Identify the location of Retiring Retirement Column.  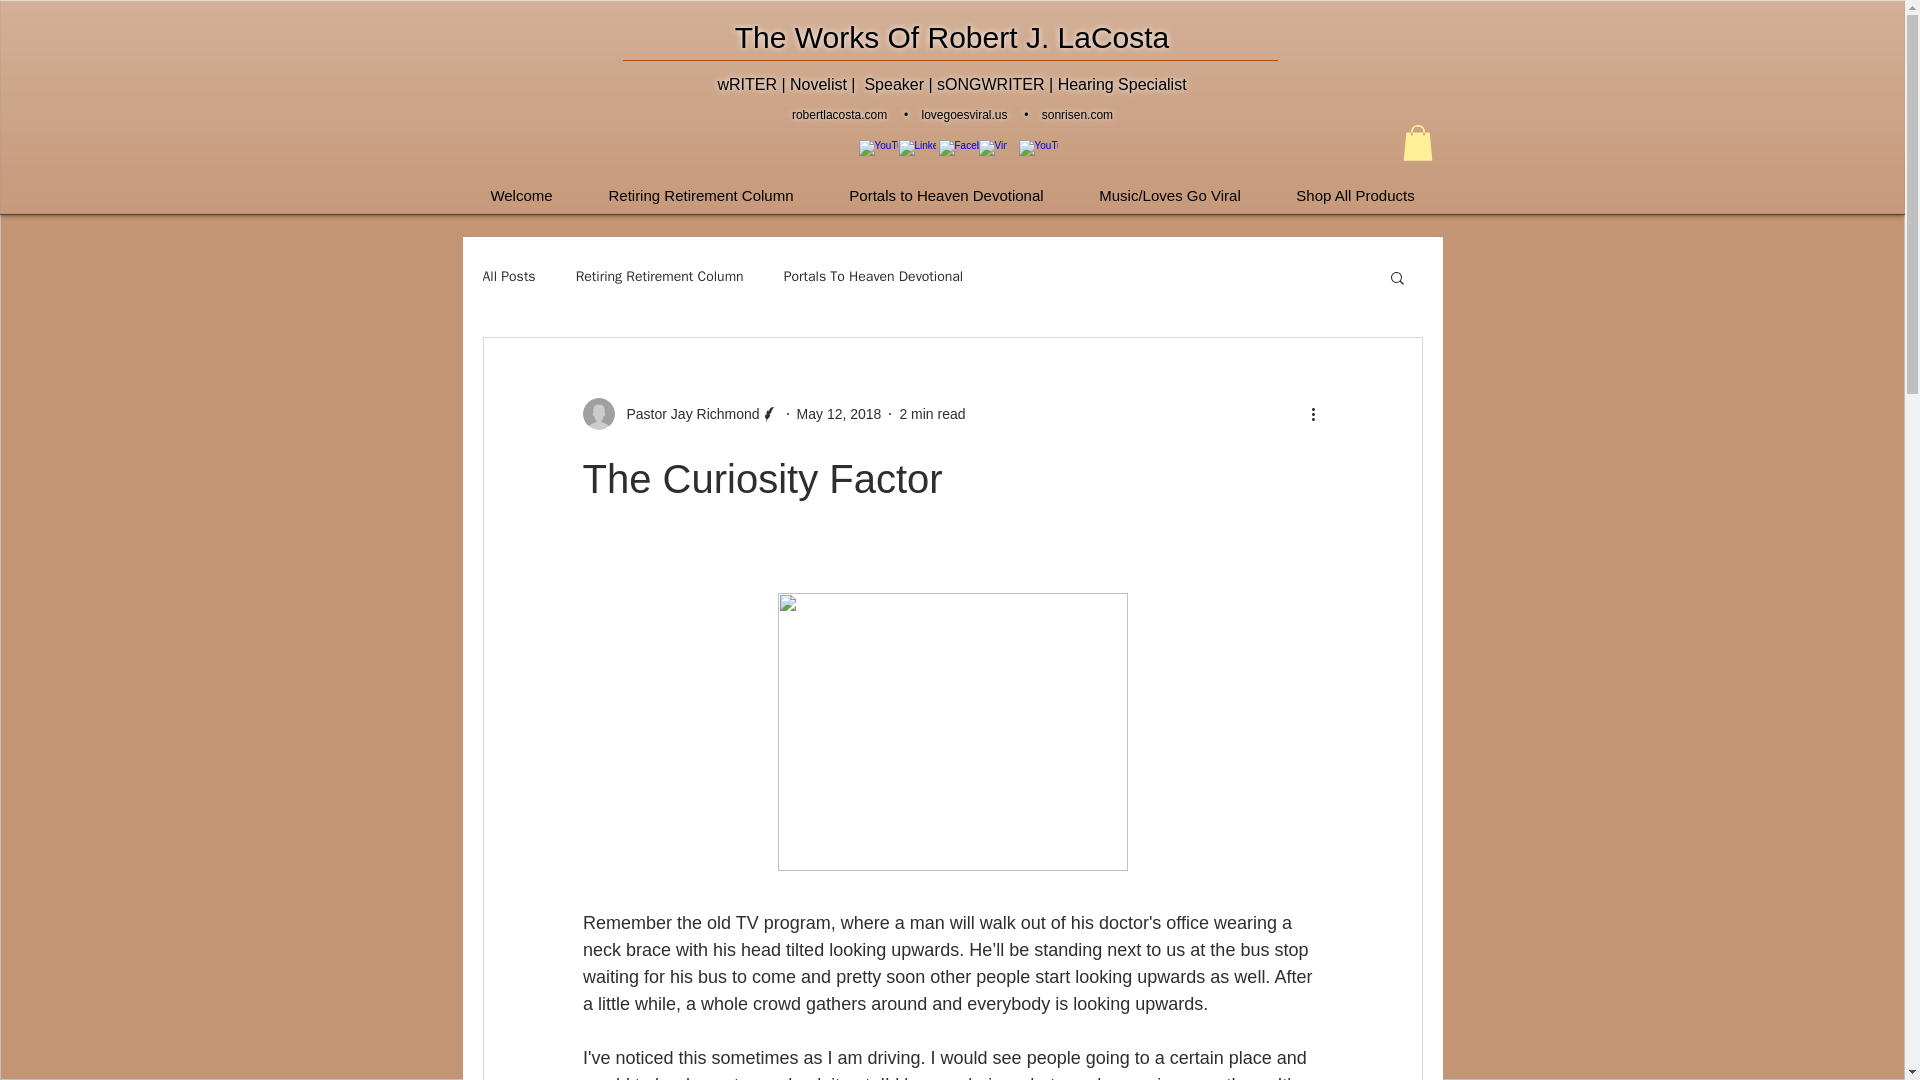
(660, 276).